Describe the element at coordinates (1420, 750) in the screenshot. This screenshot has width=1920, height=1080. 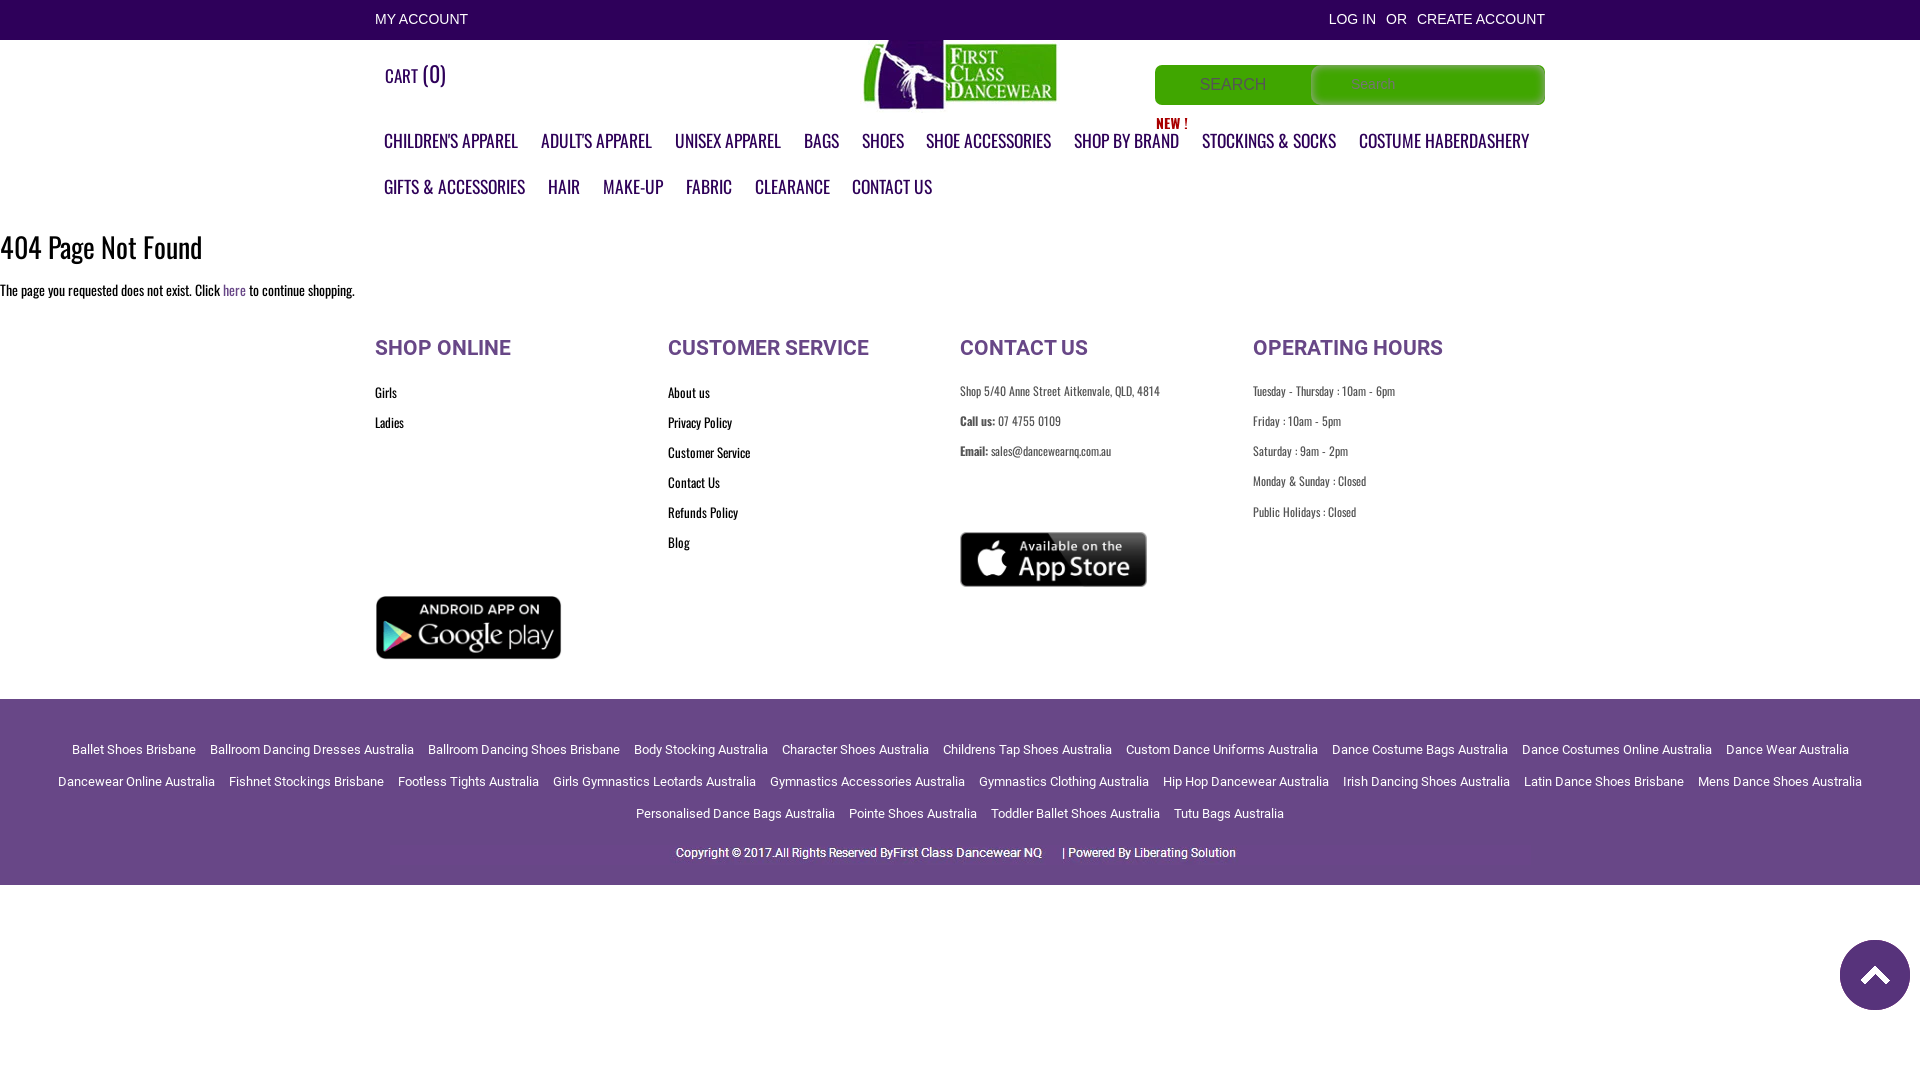
I see `Dance Costume Bags Australia` at that location.